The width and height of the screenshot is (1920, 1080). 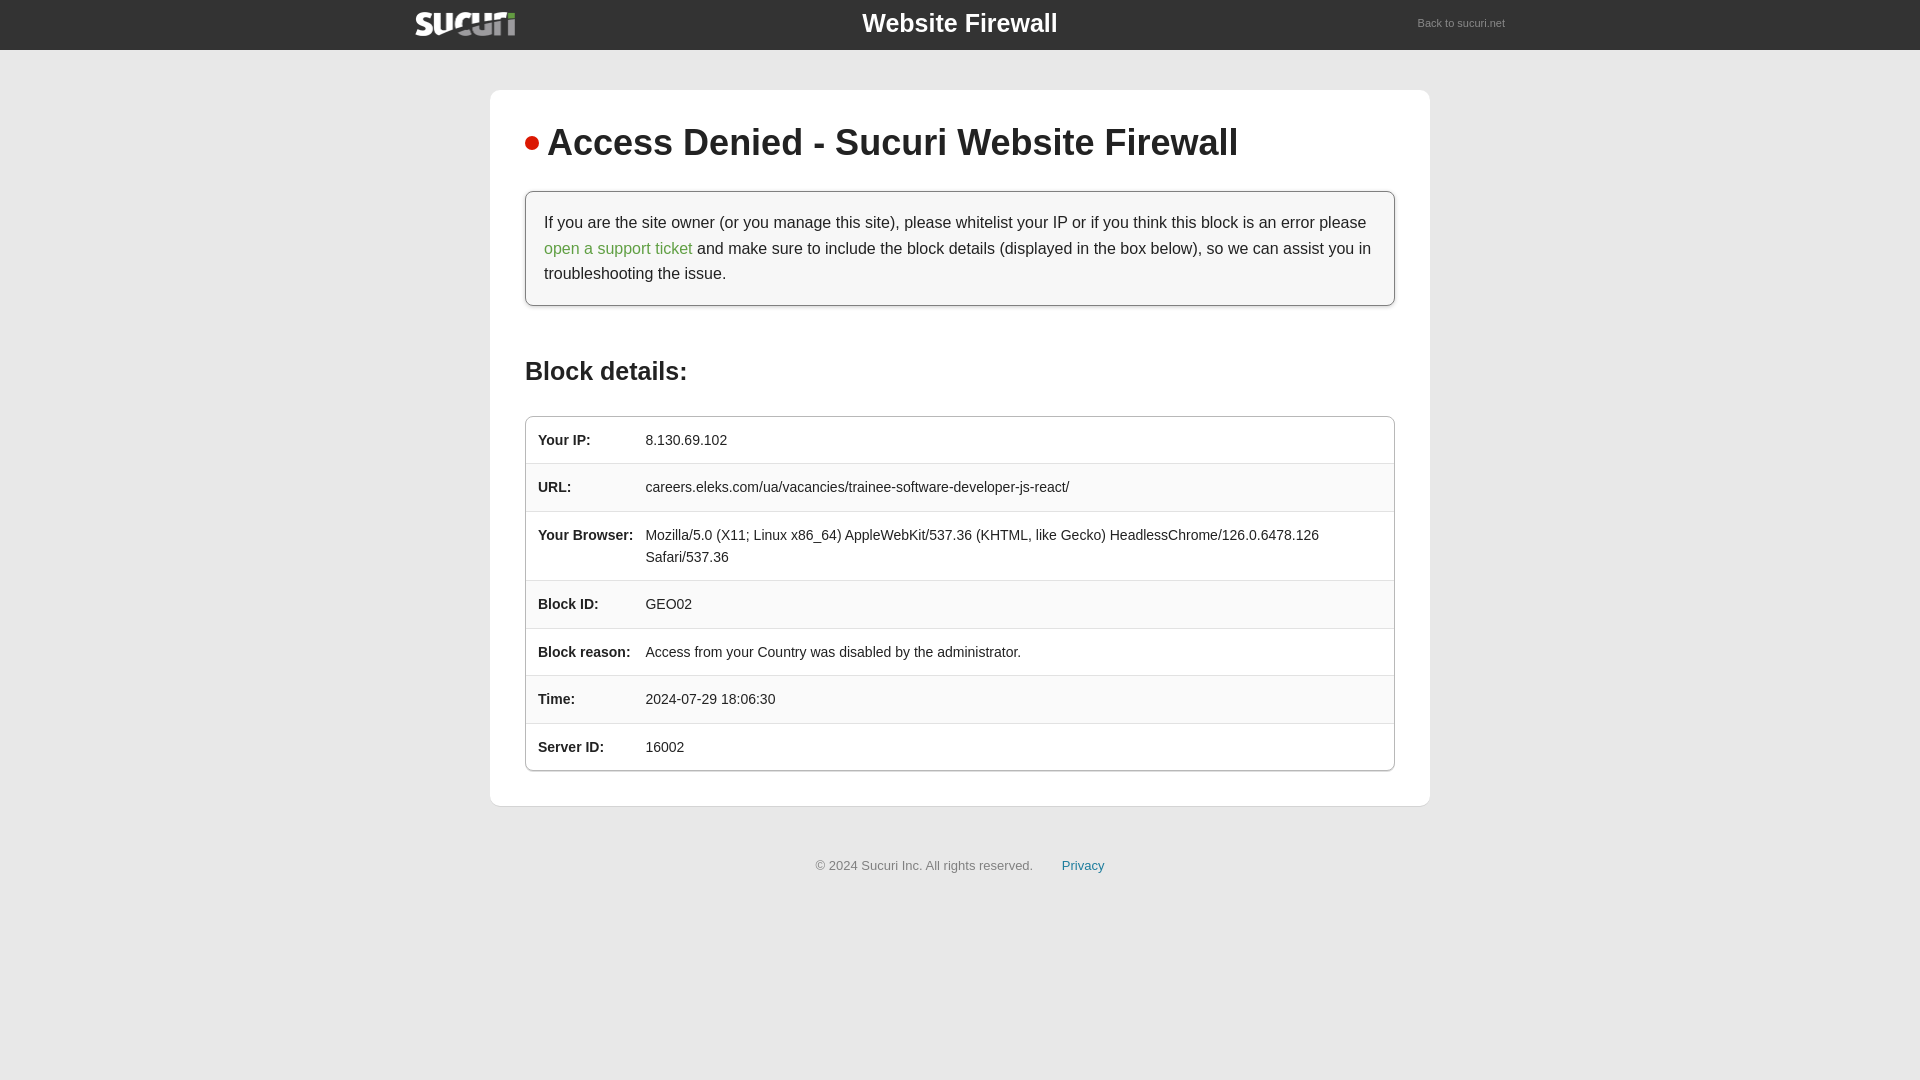 I want to click on Privacy, so click(x=1083, y=864).